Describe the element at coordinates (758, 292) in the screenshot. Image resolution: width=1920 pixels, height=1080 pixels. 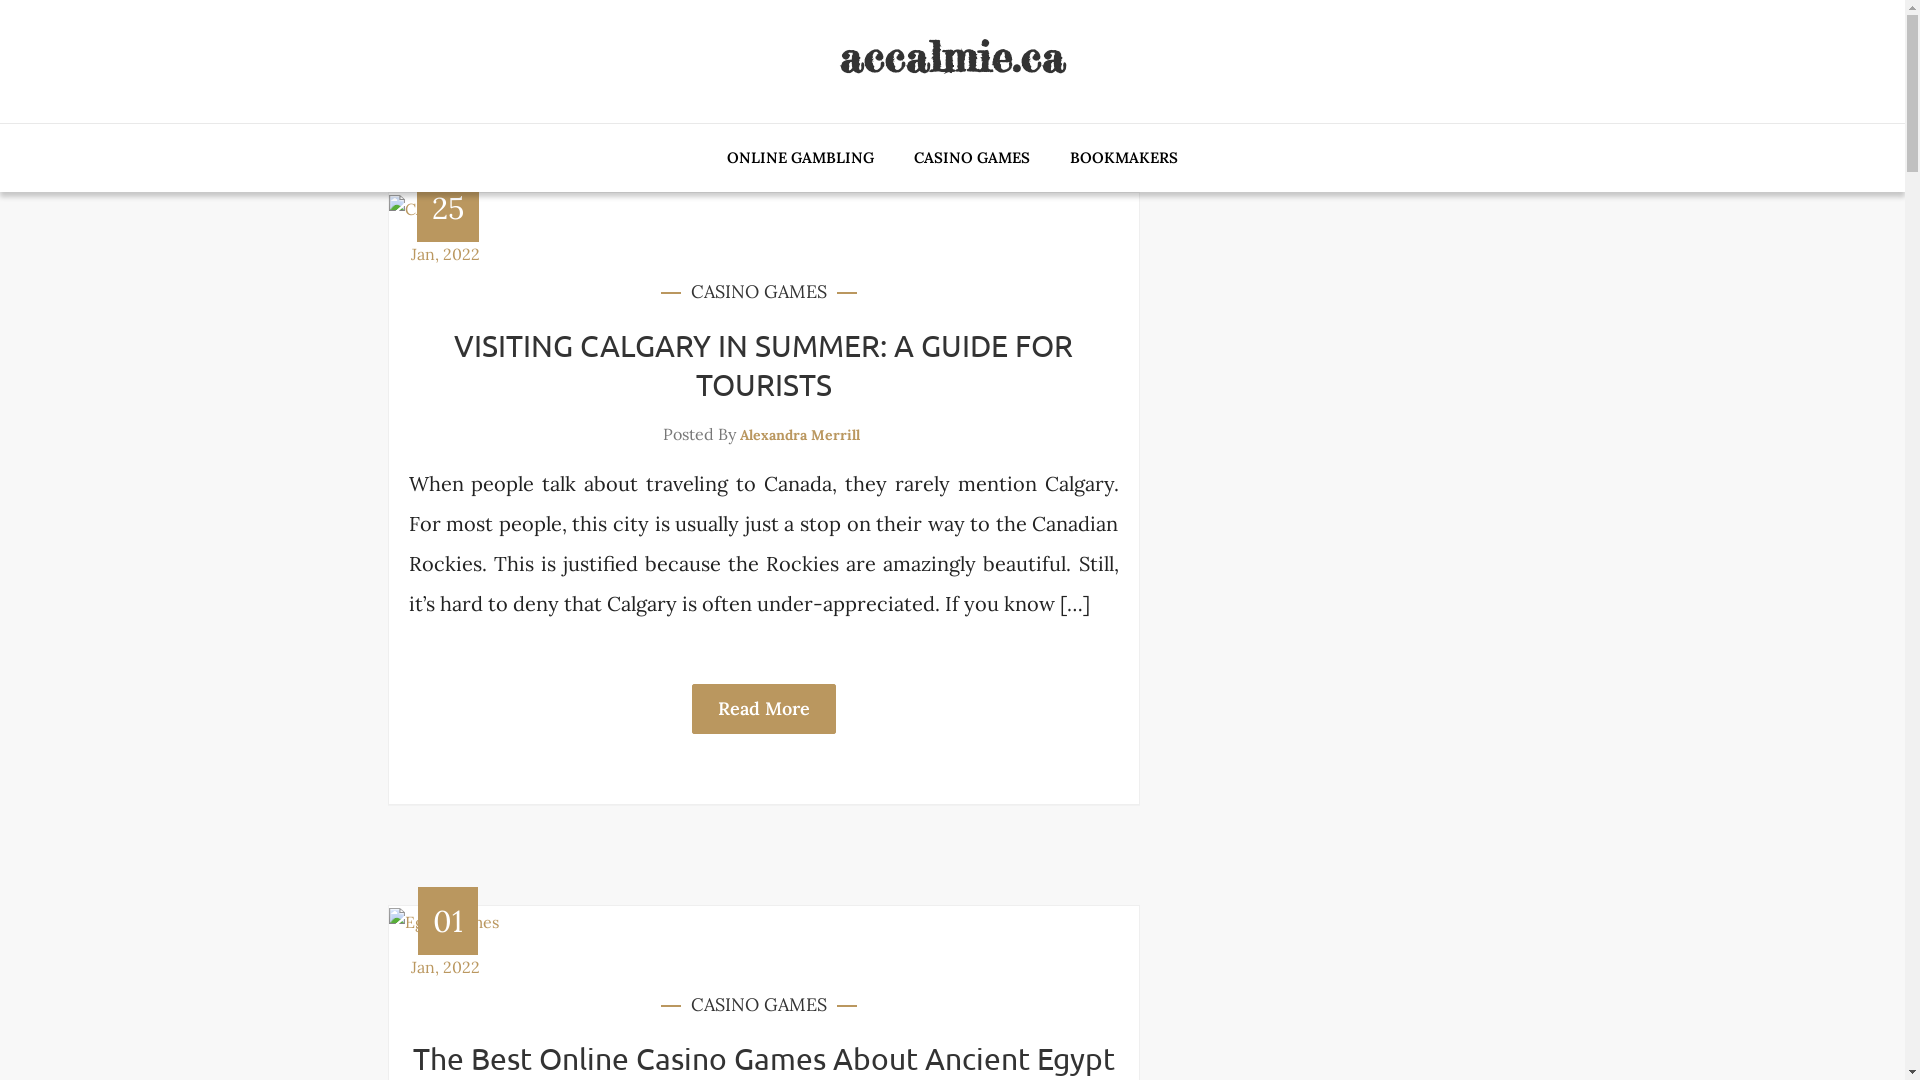
I see `CASINO GAMES` at that location.